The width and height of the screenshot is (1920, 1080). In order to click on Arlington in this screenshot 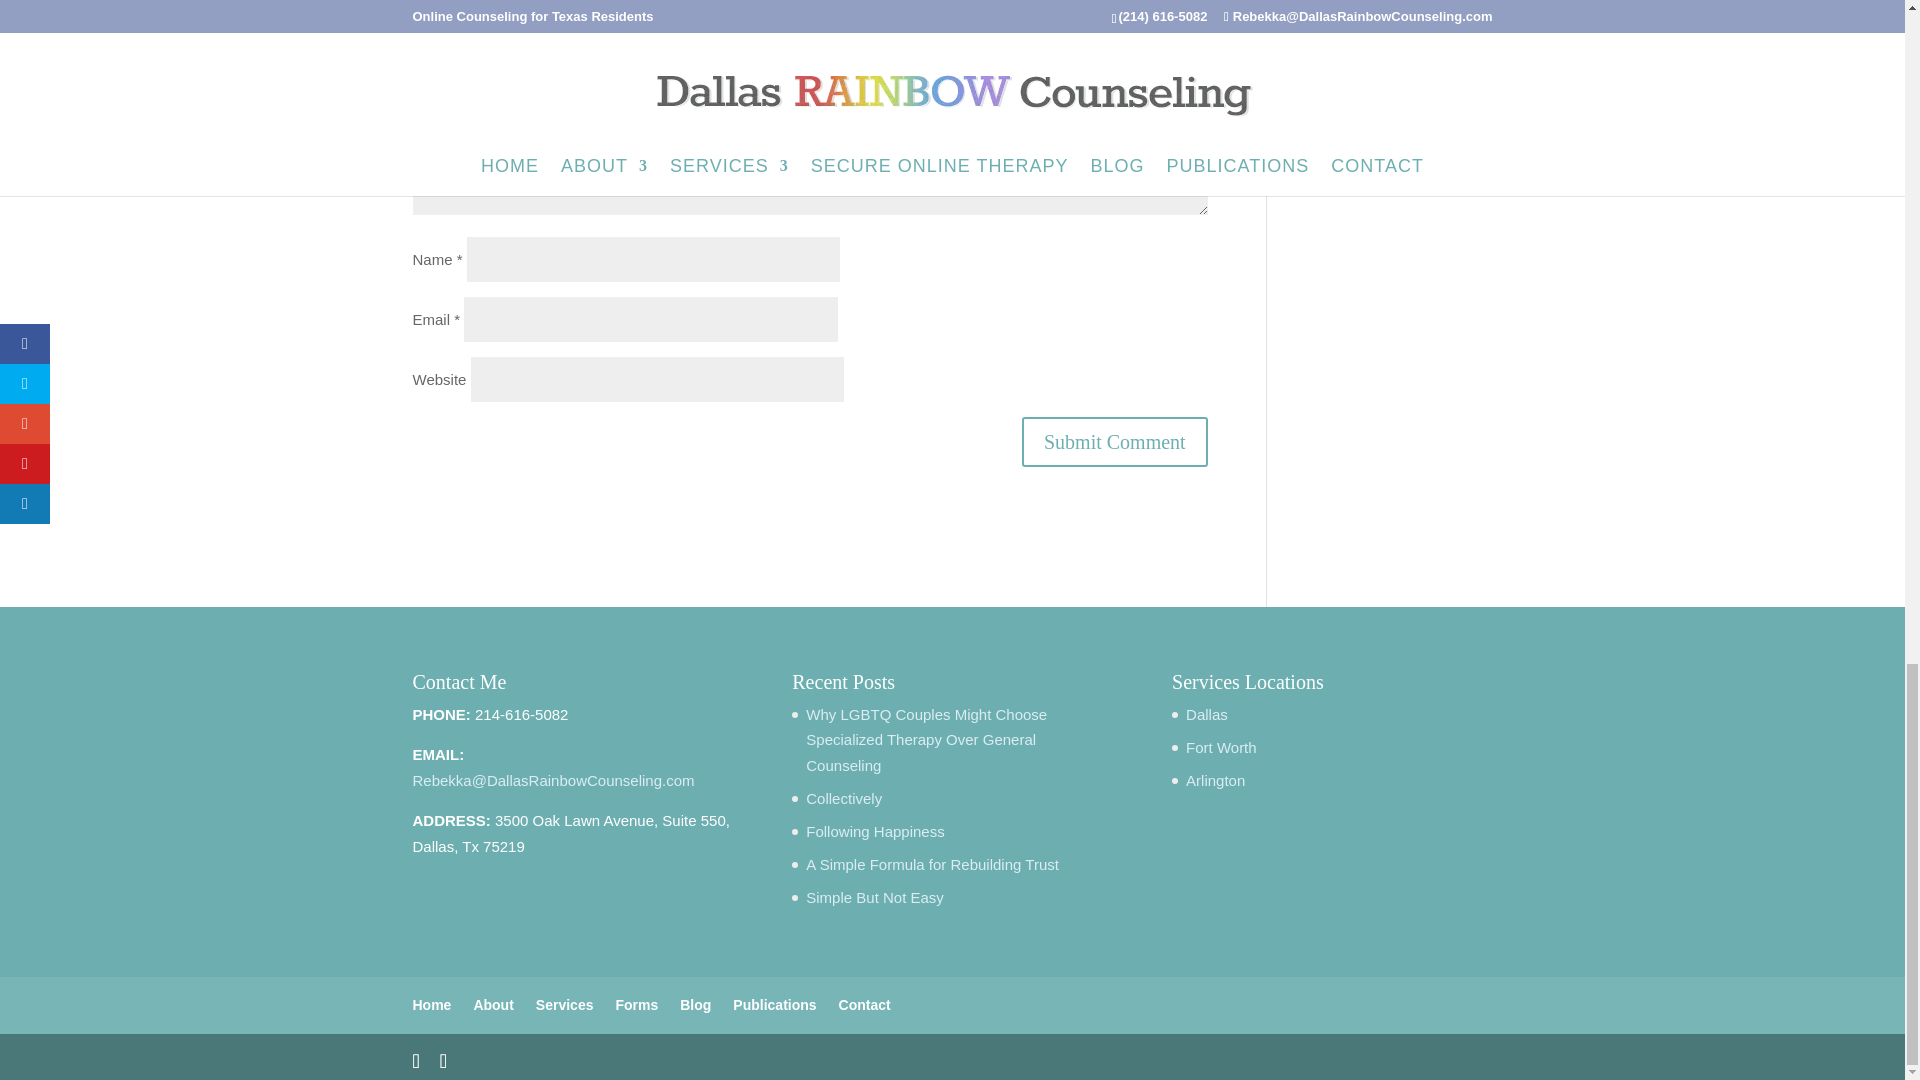, I will do `click(1215, 780)`.